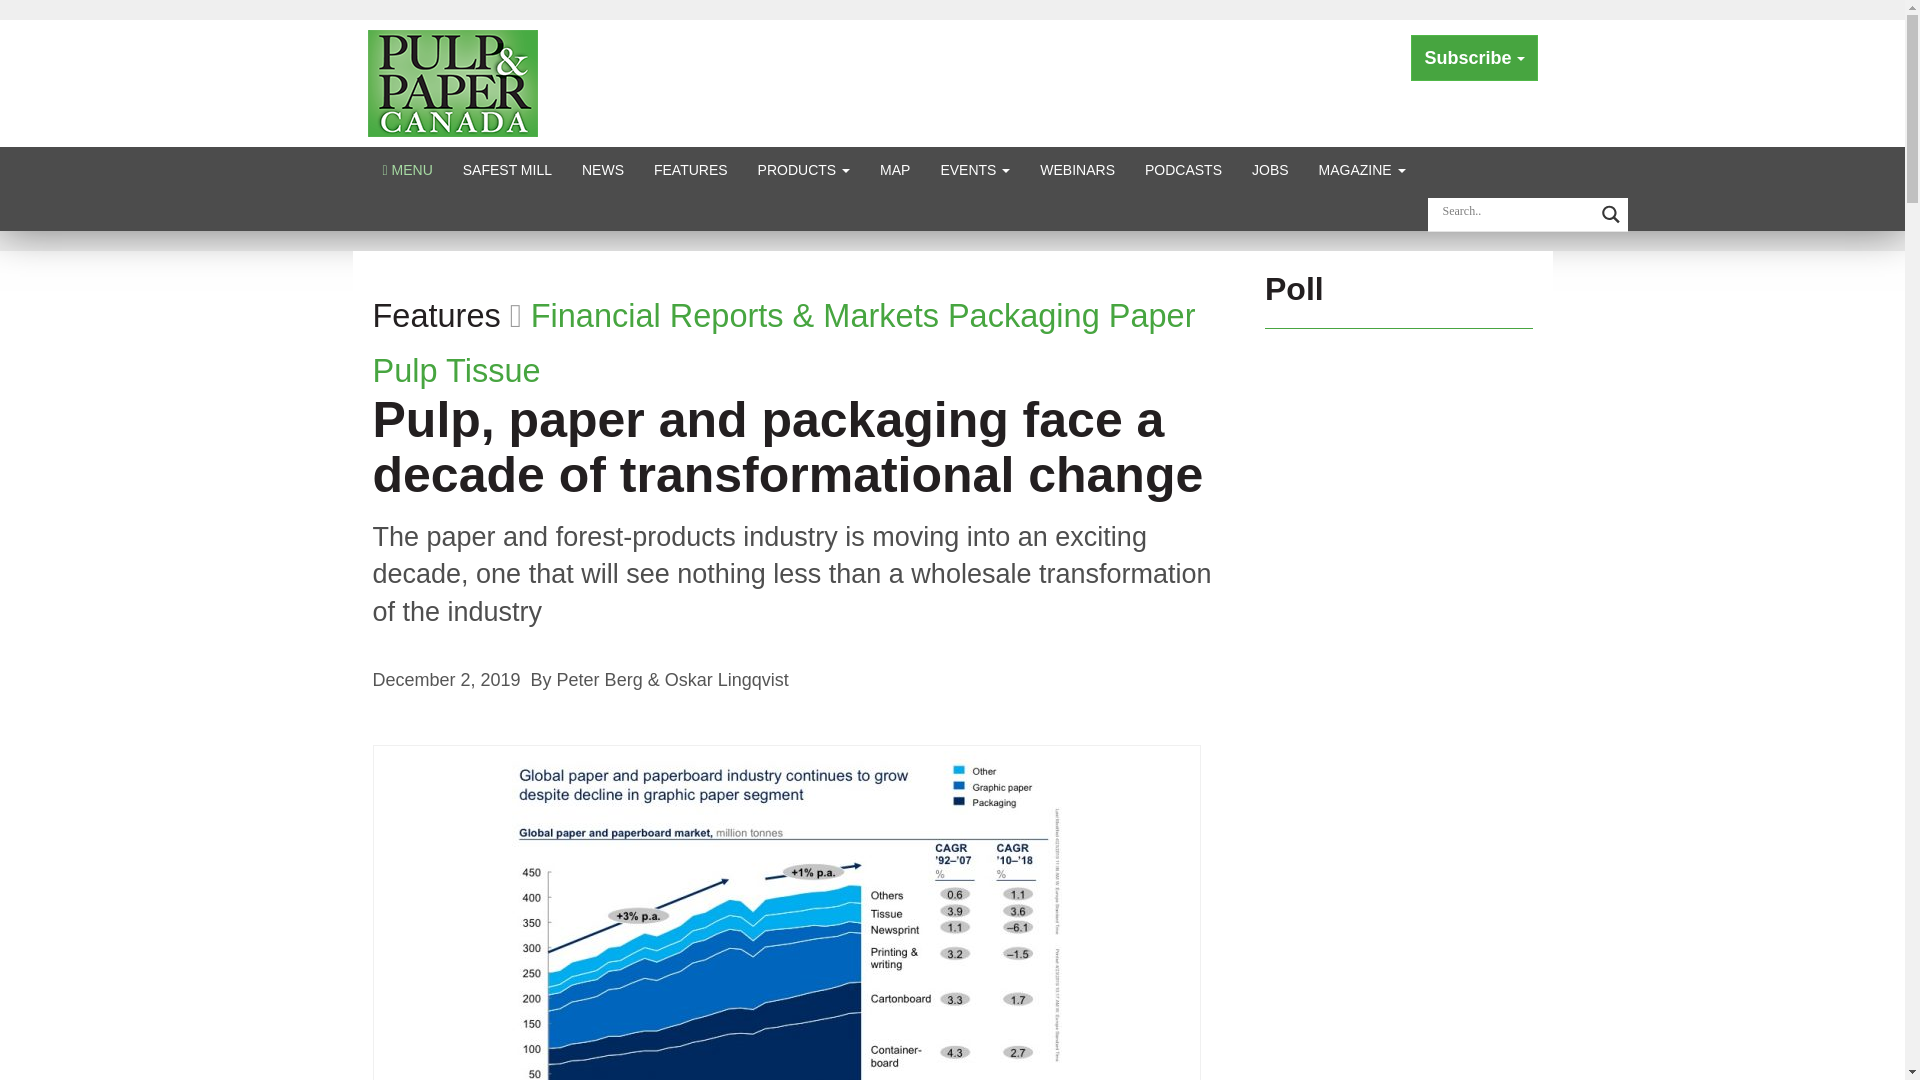  I want to click on Pulp and Paper Canada, so click(452, 82).